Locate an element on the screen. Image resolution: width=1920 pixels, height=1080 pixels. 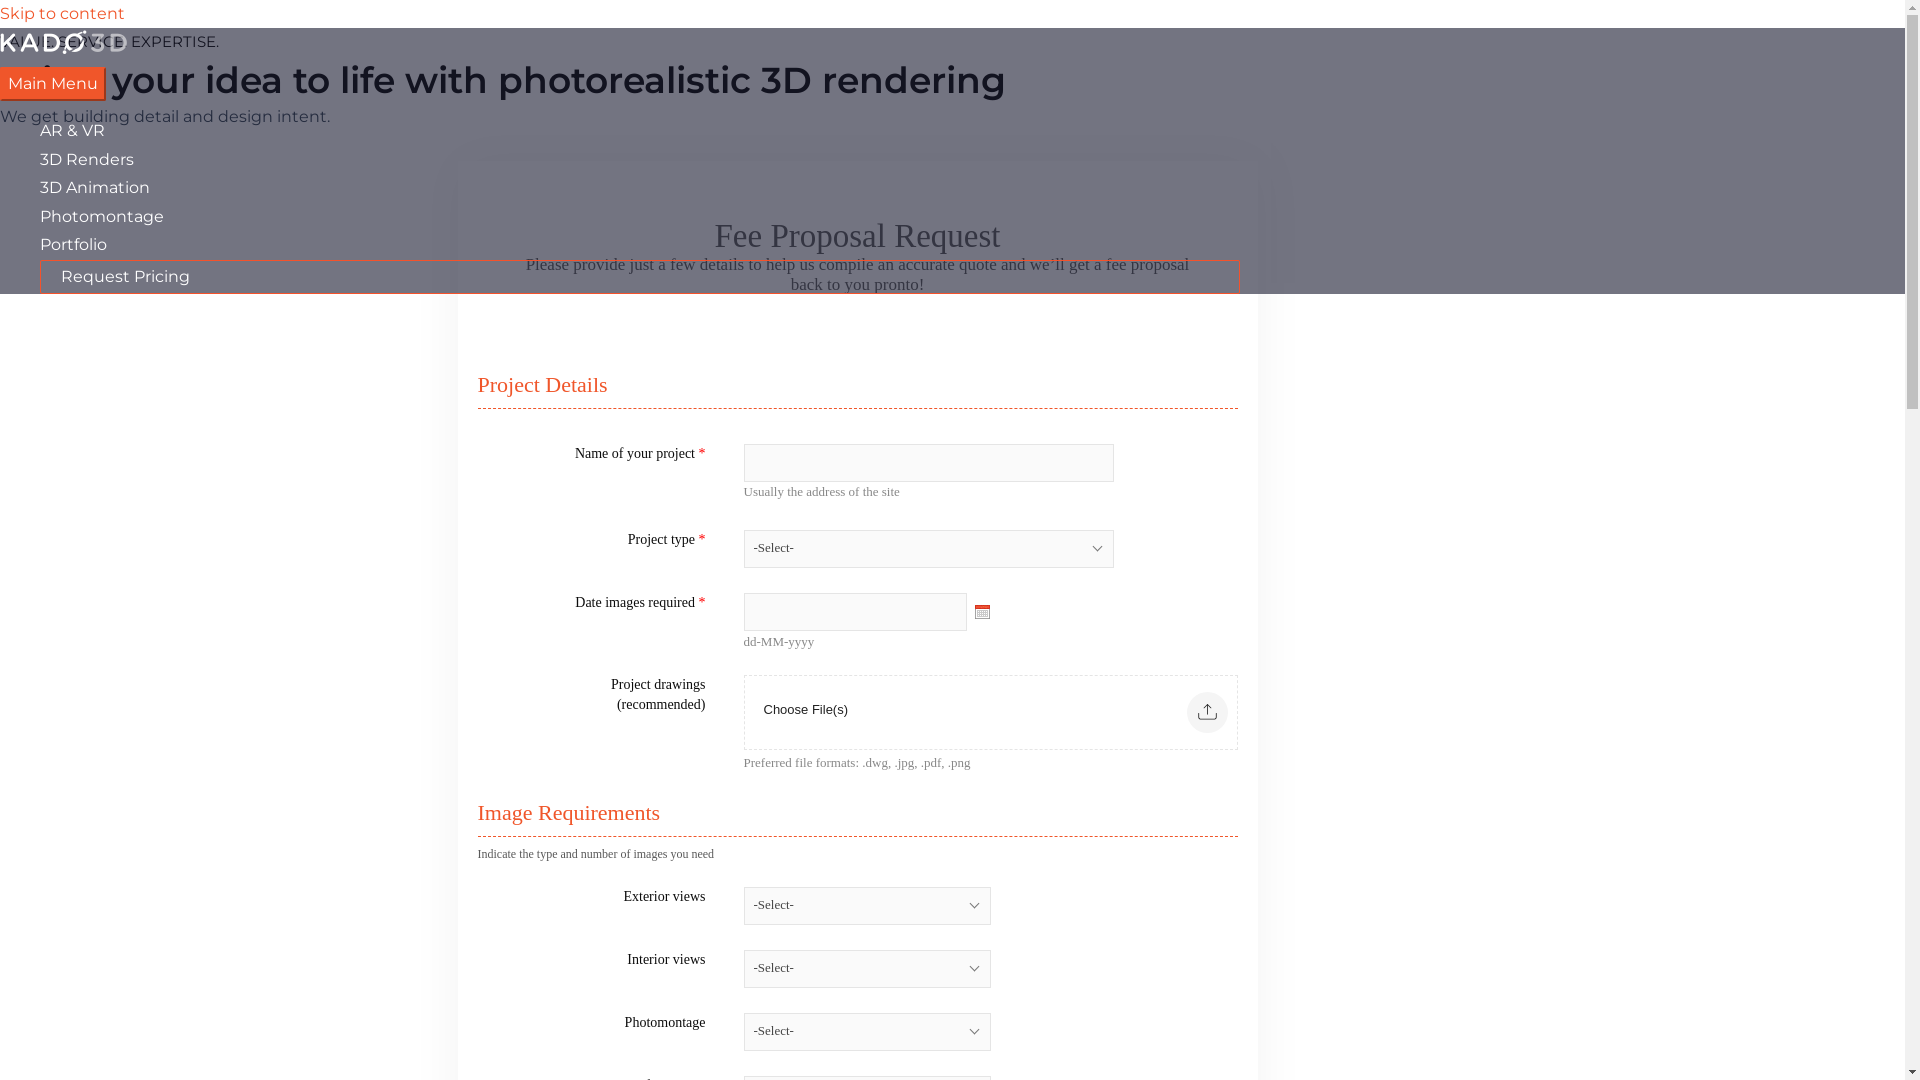
Photomontage is located at coordinates (640, 217).